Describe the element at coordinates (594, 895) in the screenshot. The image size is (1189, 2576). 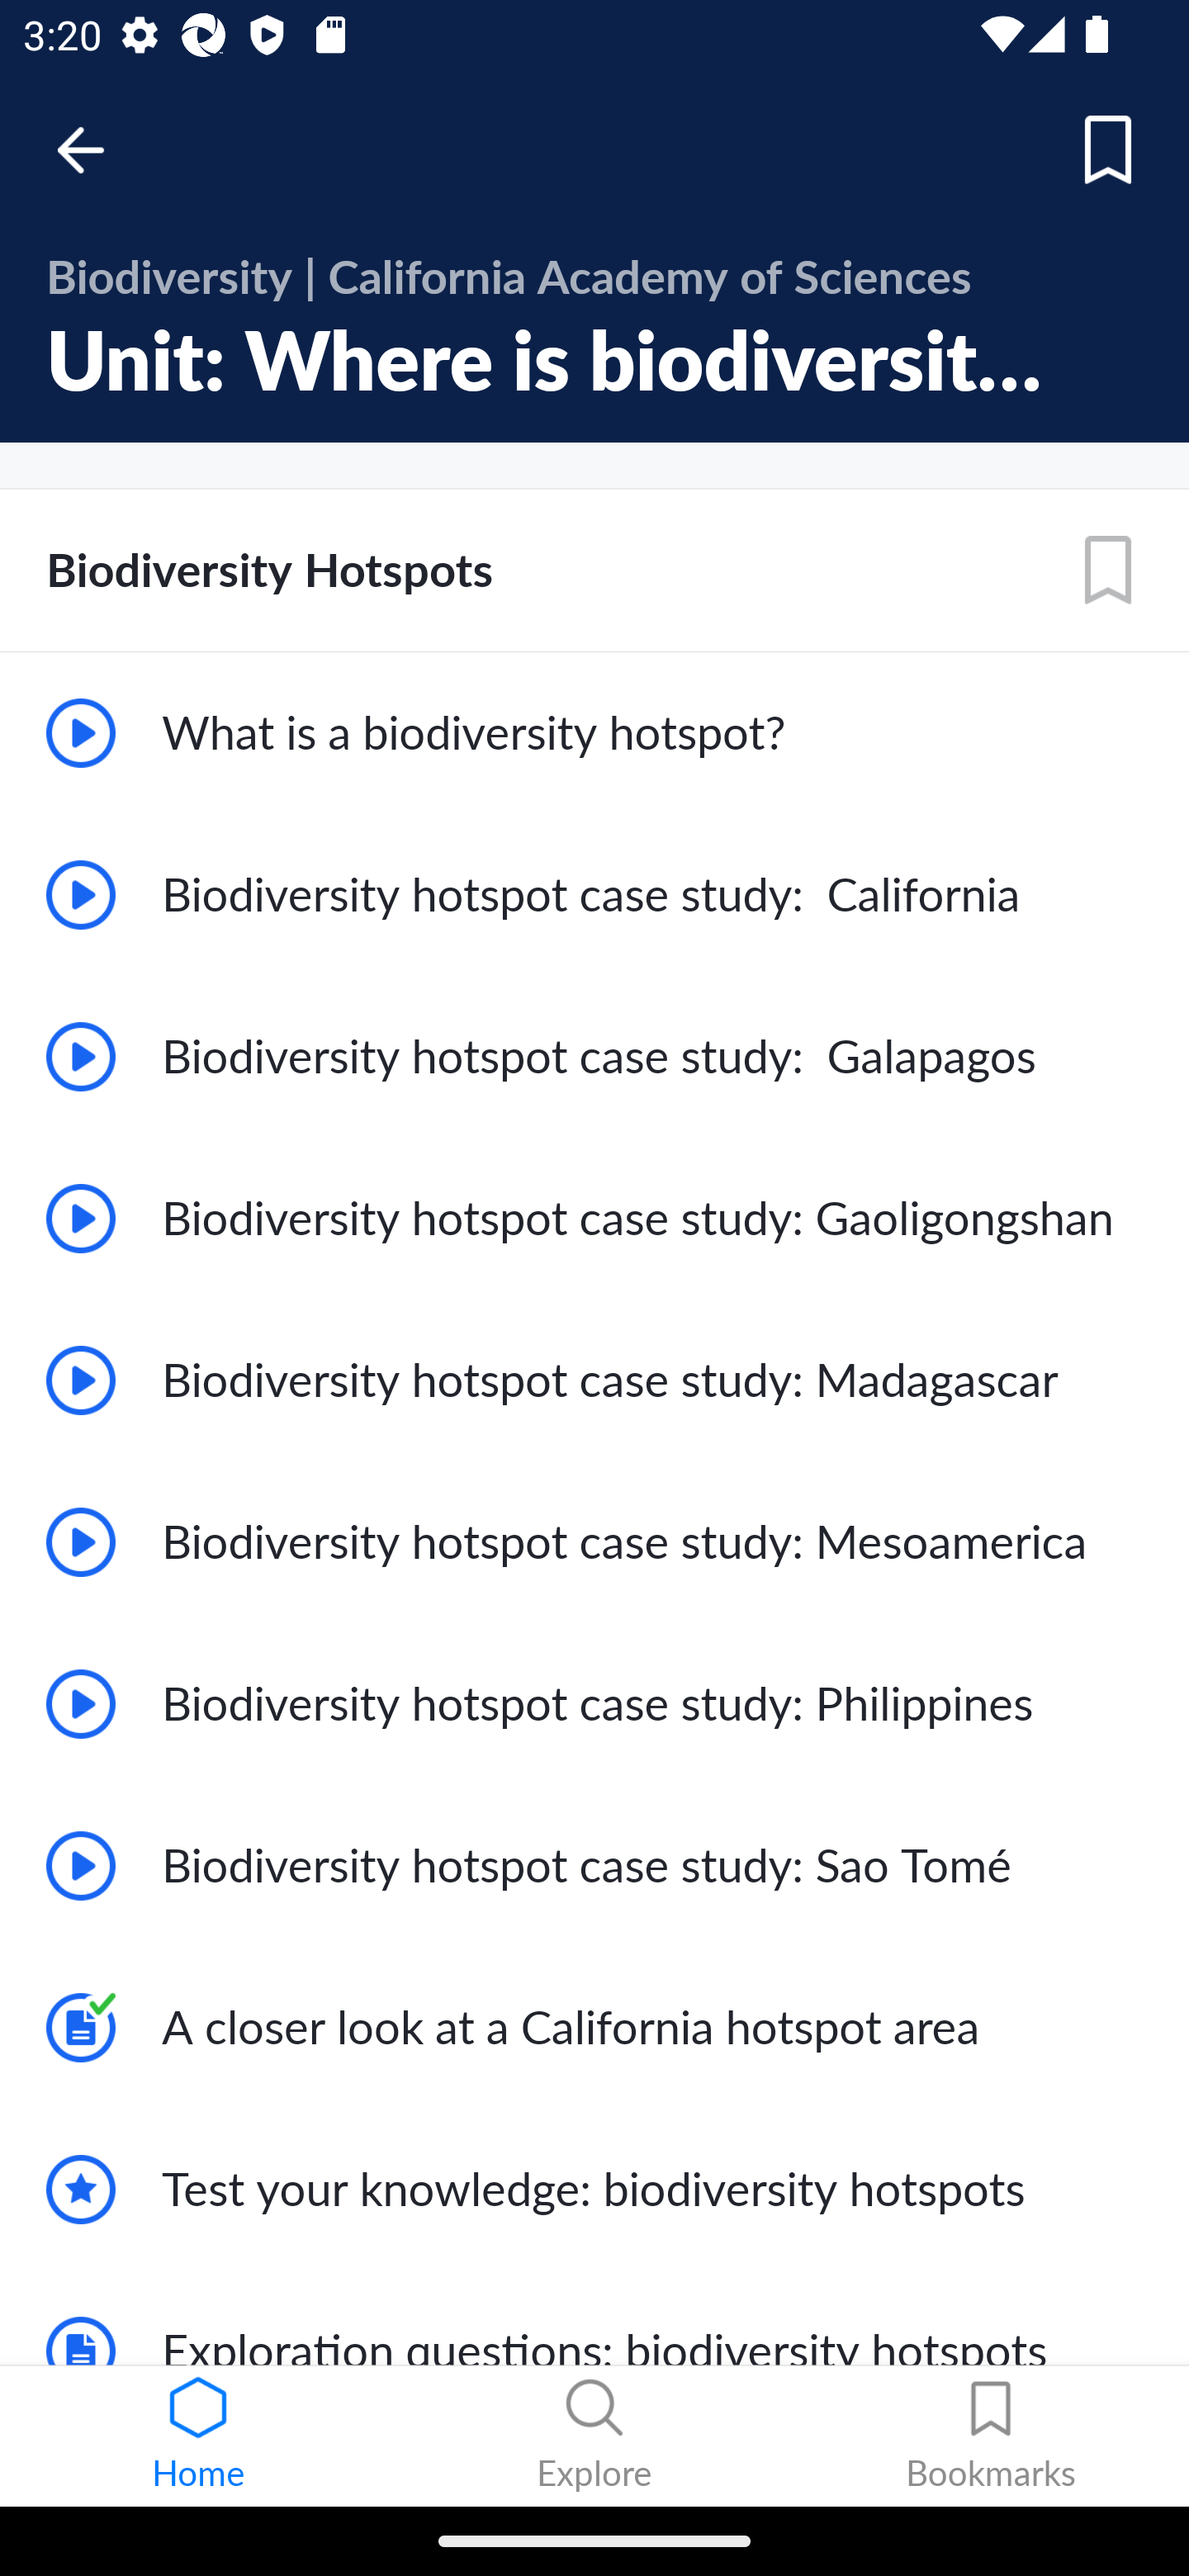
I see `Biodiversity hotspot case study:  California` at that location.